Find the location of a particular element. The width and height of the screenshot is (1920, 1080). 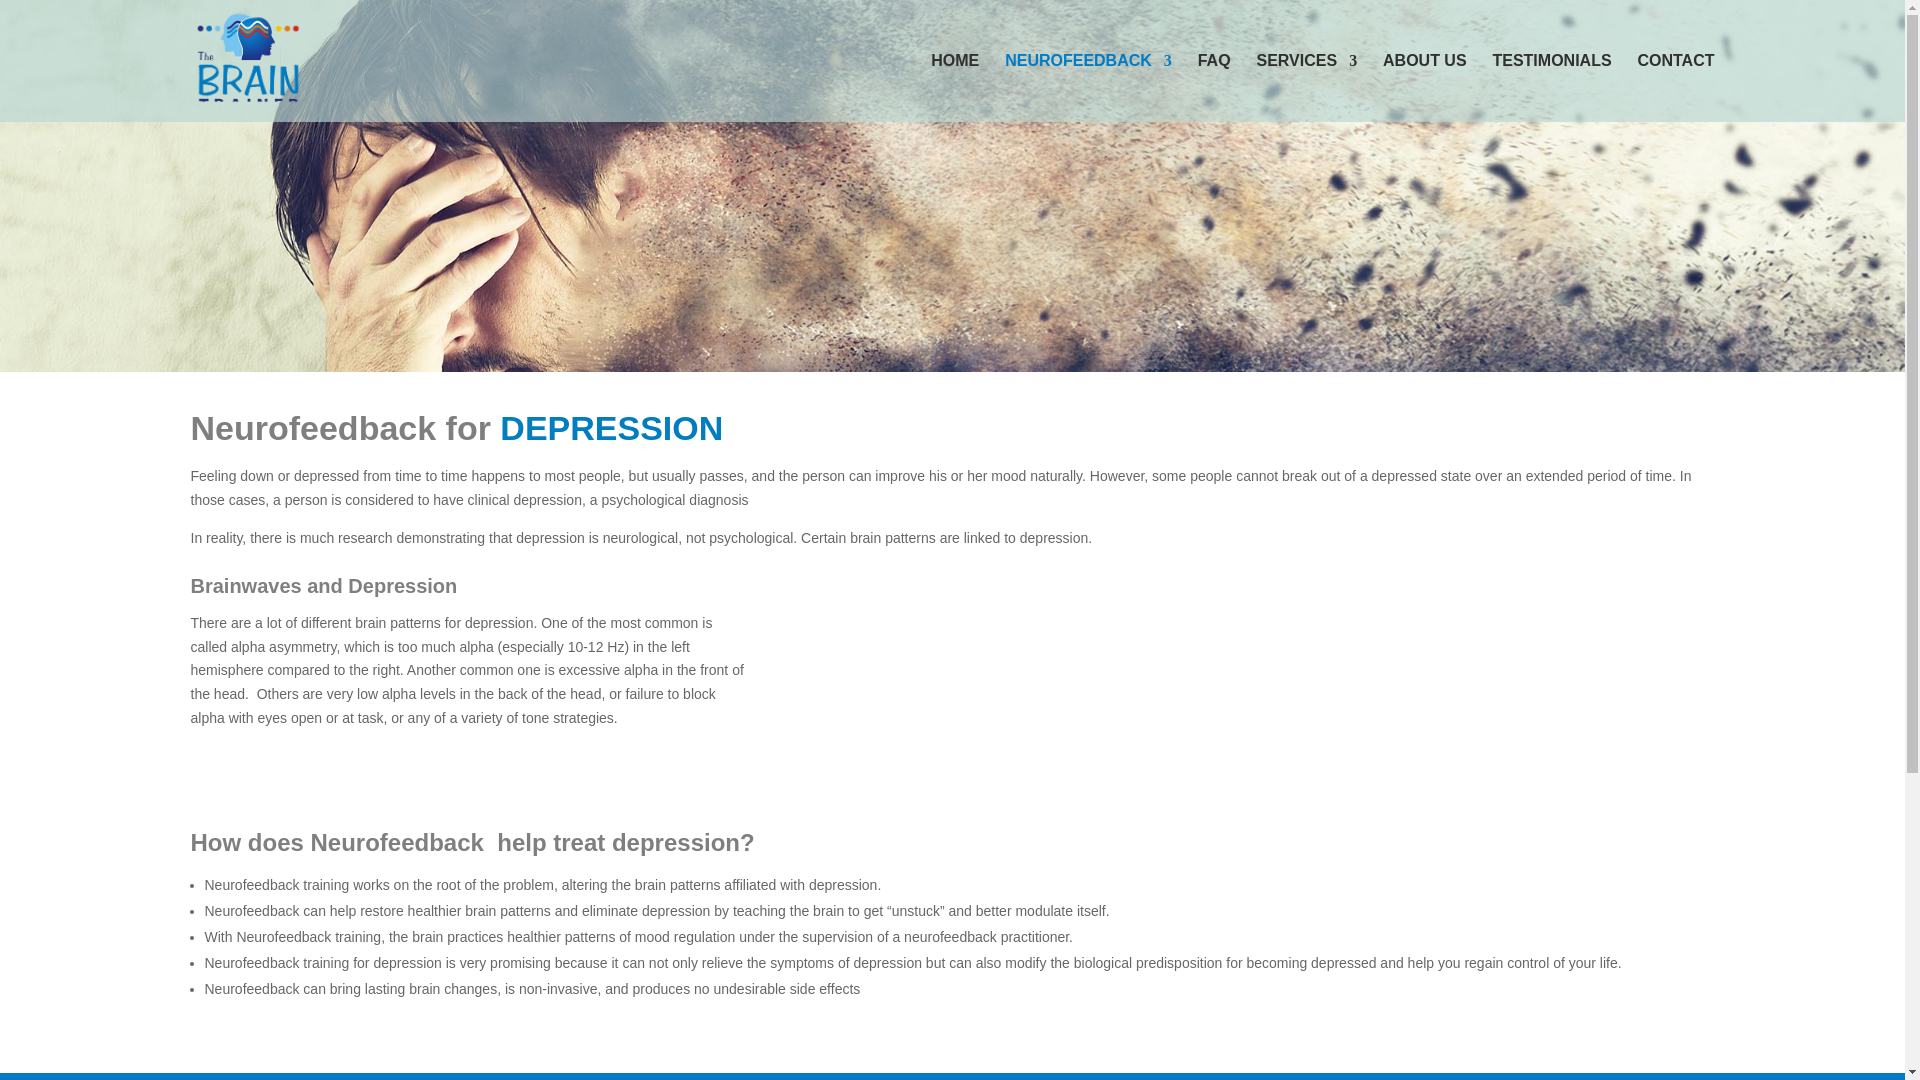

ABOUT US is located at coordinates (1424, 88).